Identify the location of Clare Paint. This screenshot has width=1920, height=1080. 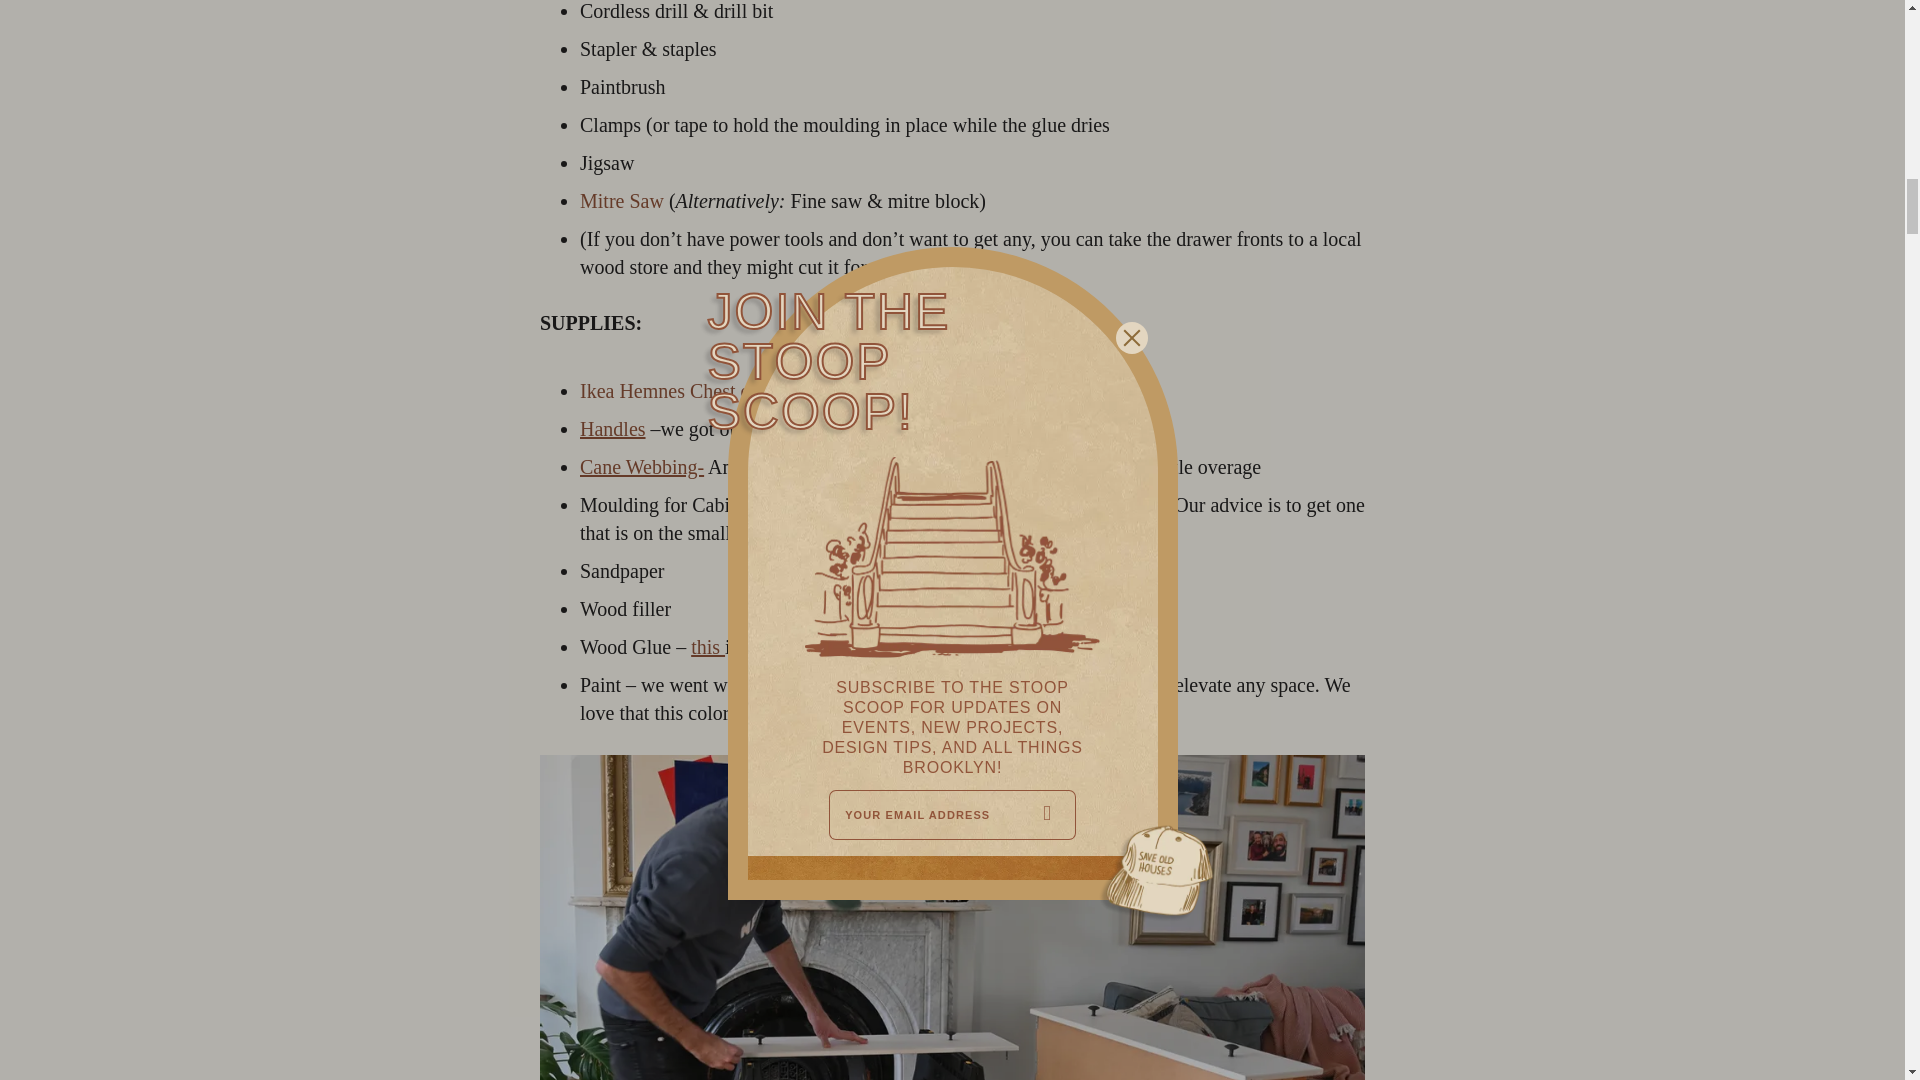
(798, 684).